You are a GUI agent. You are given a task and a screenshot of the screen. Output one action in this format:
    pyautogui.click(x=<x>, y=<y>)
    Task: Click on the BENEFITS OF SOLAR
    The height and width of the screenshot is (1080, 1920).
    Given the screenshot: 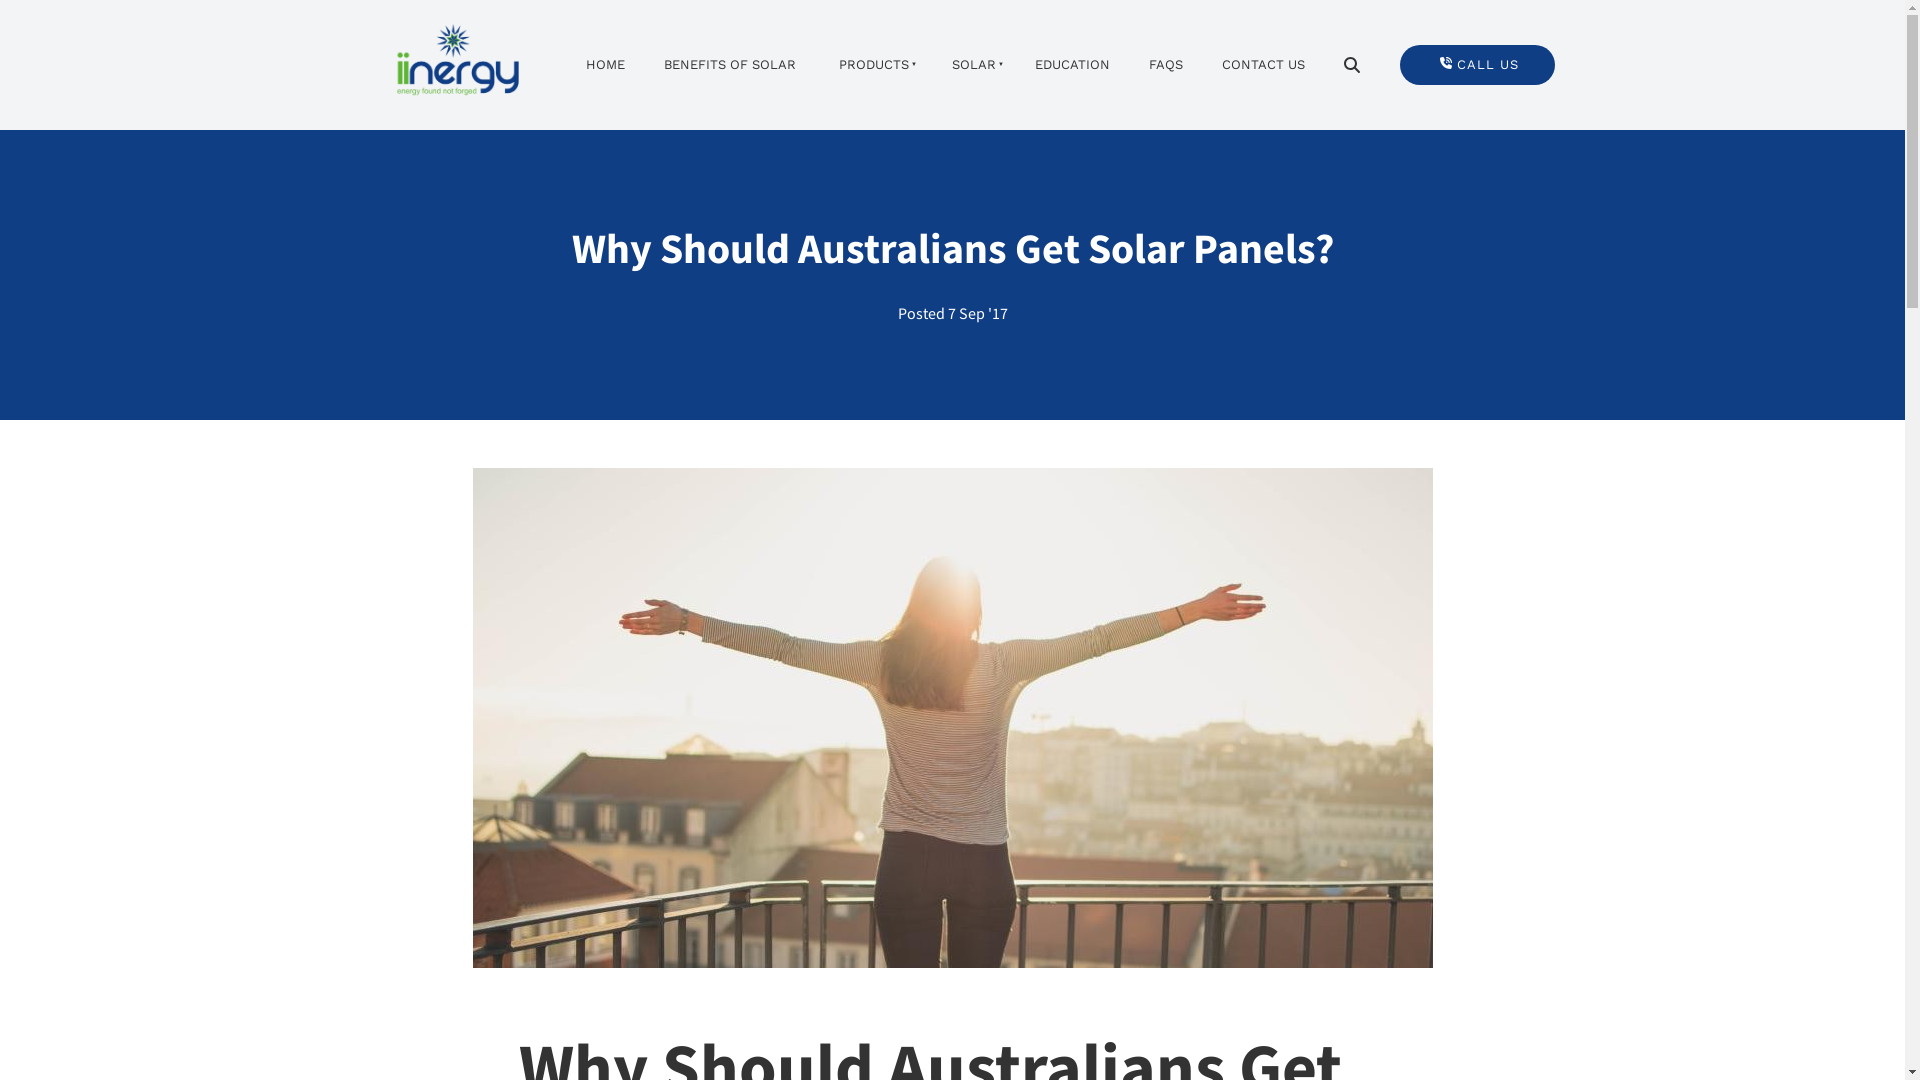 What is the action you would take?
    pyautogui.click(x=730, y=66)
    